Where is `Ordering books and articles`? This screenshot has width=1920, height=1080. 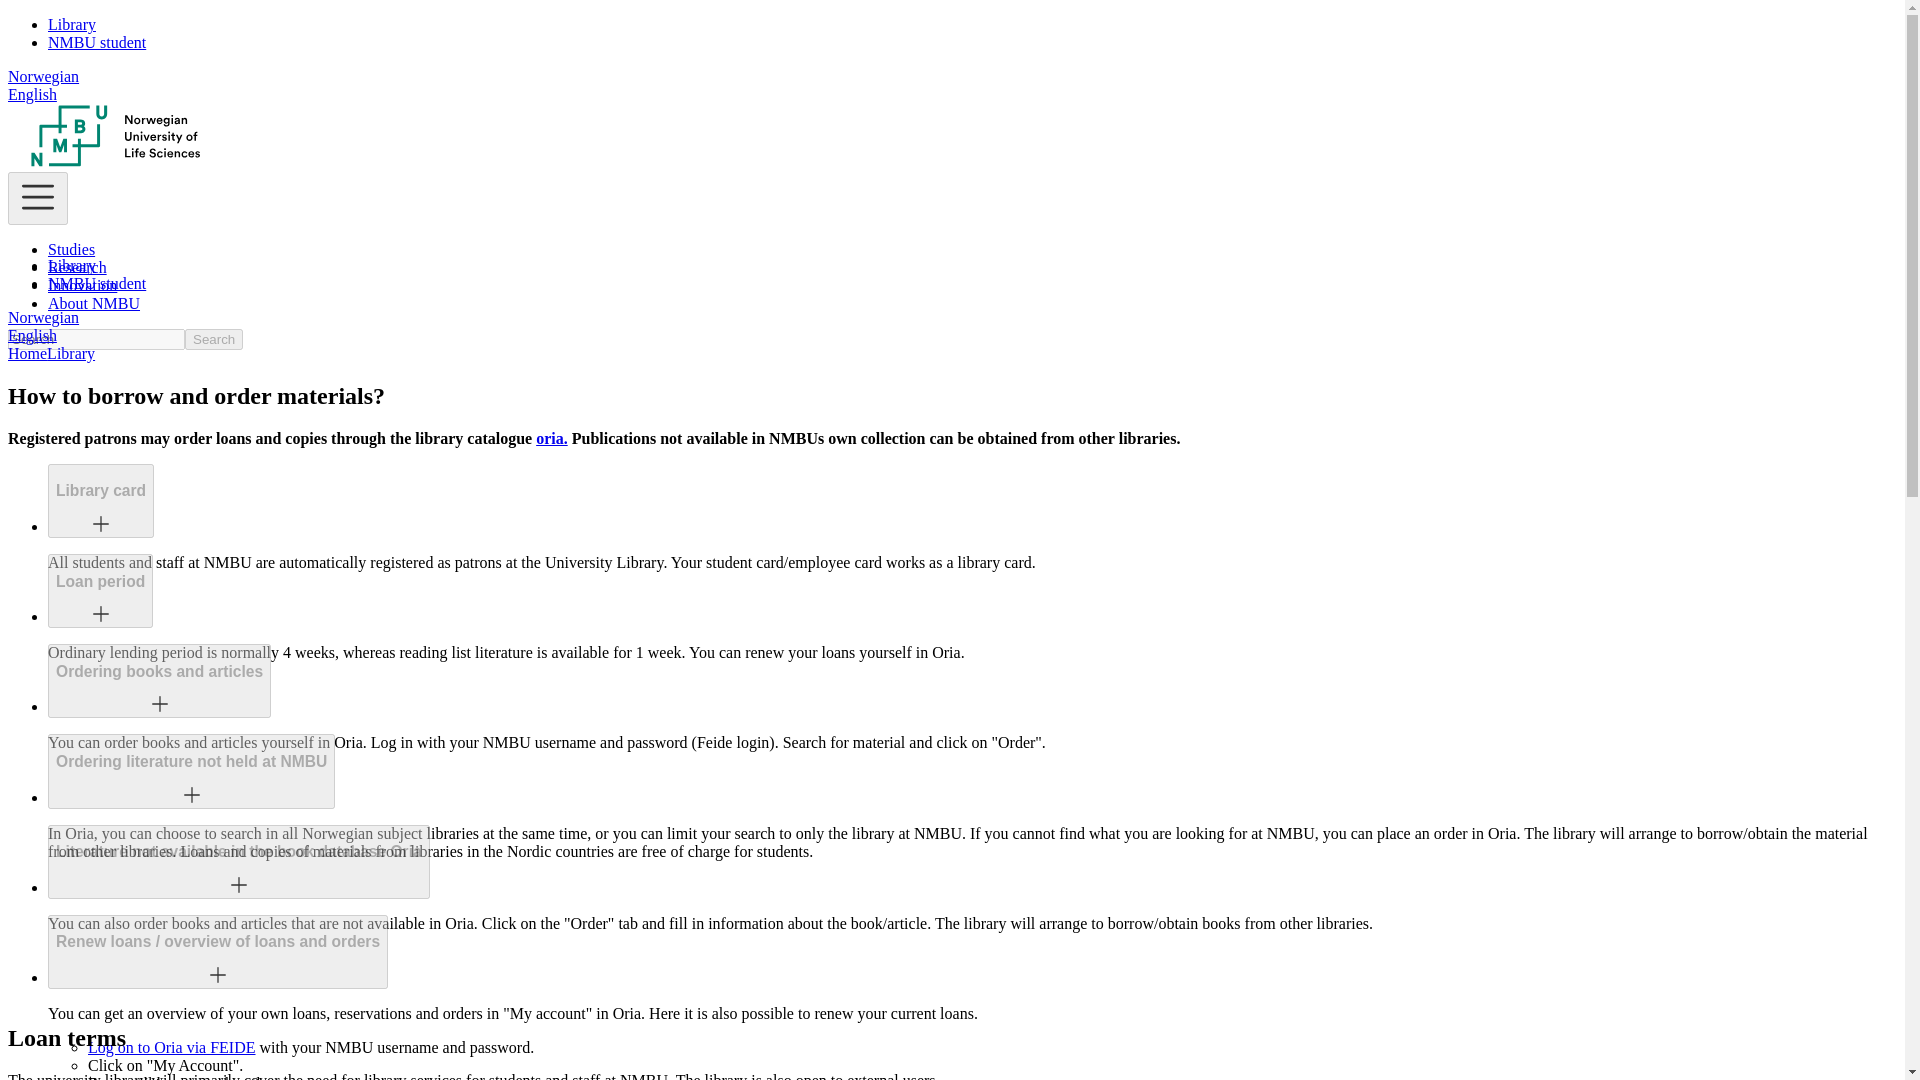
Ordering books and articles is located at coordinates (159, 672).